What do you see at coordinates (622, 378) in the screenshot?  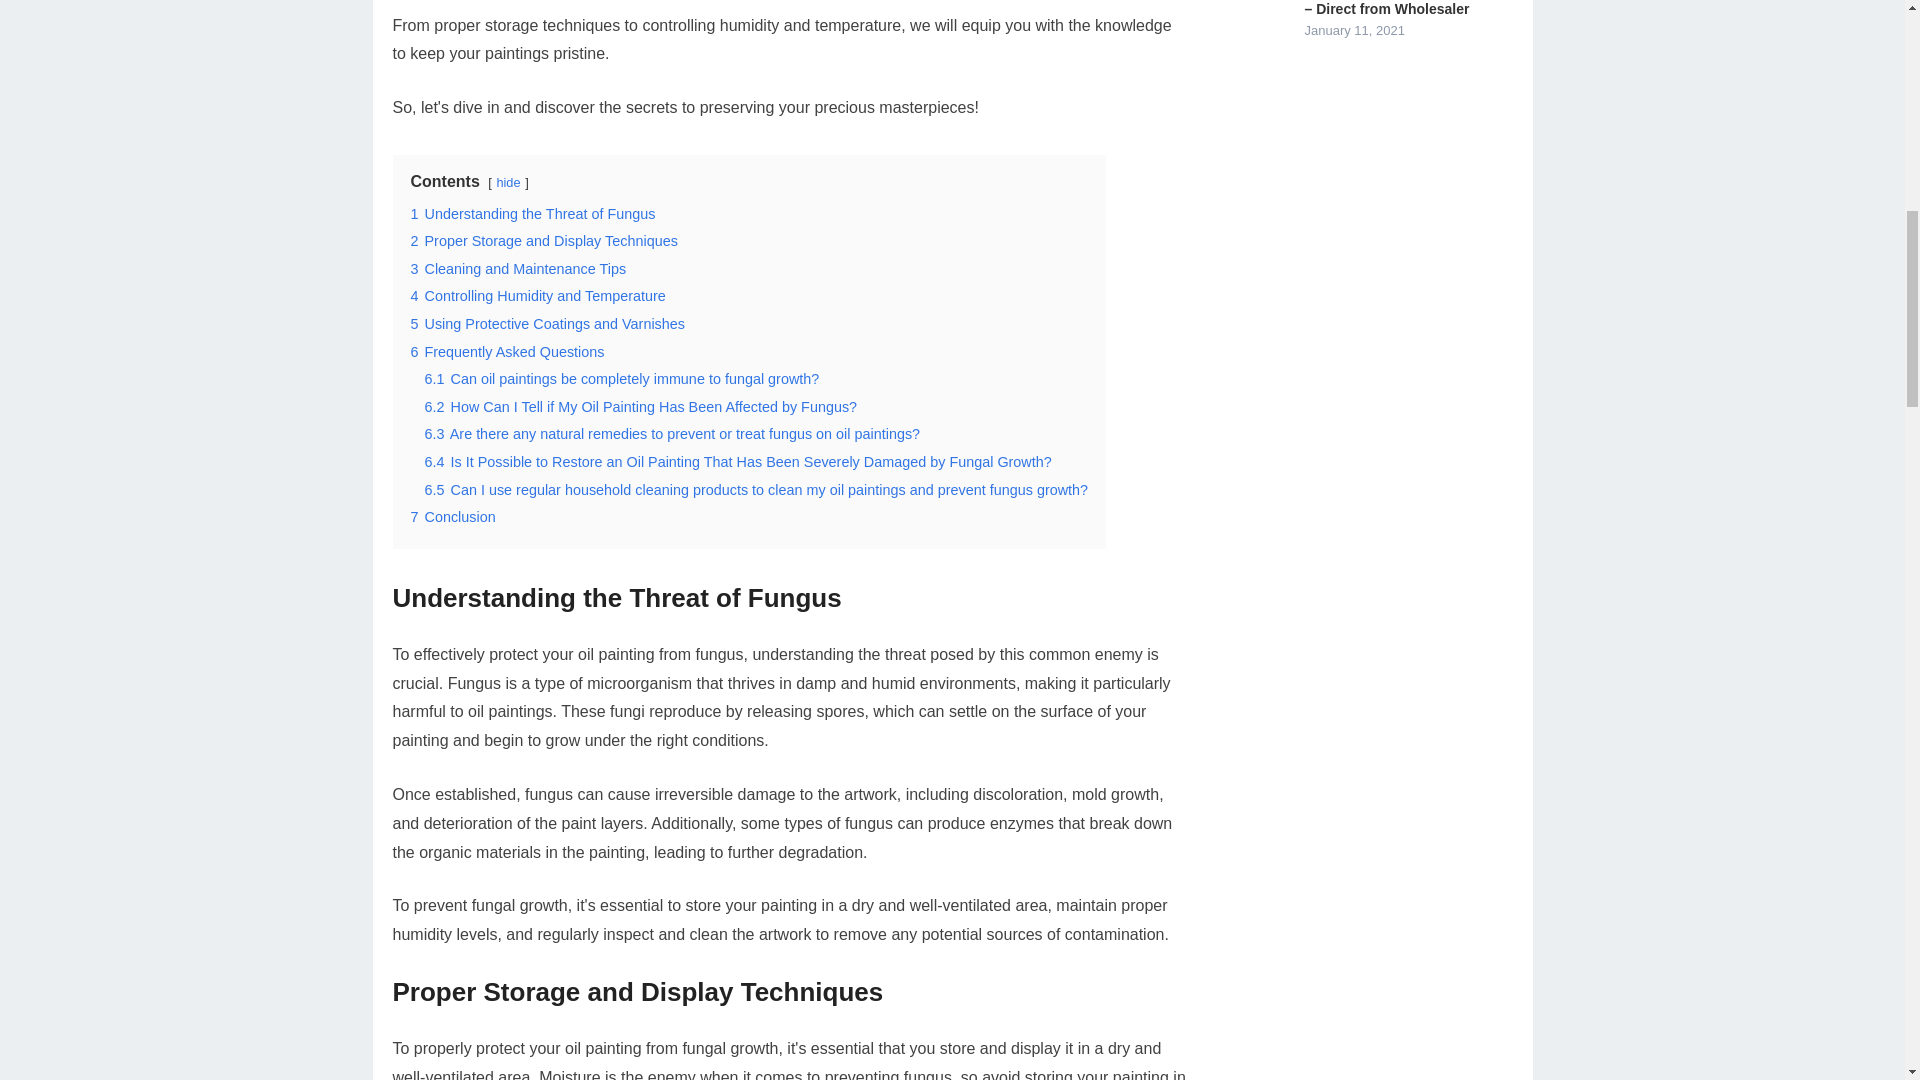 I see `6.1 Can oil paintings be completely immune to fungal growth?` at bounding box center [622, 378].